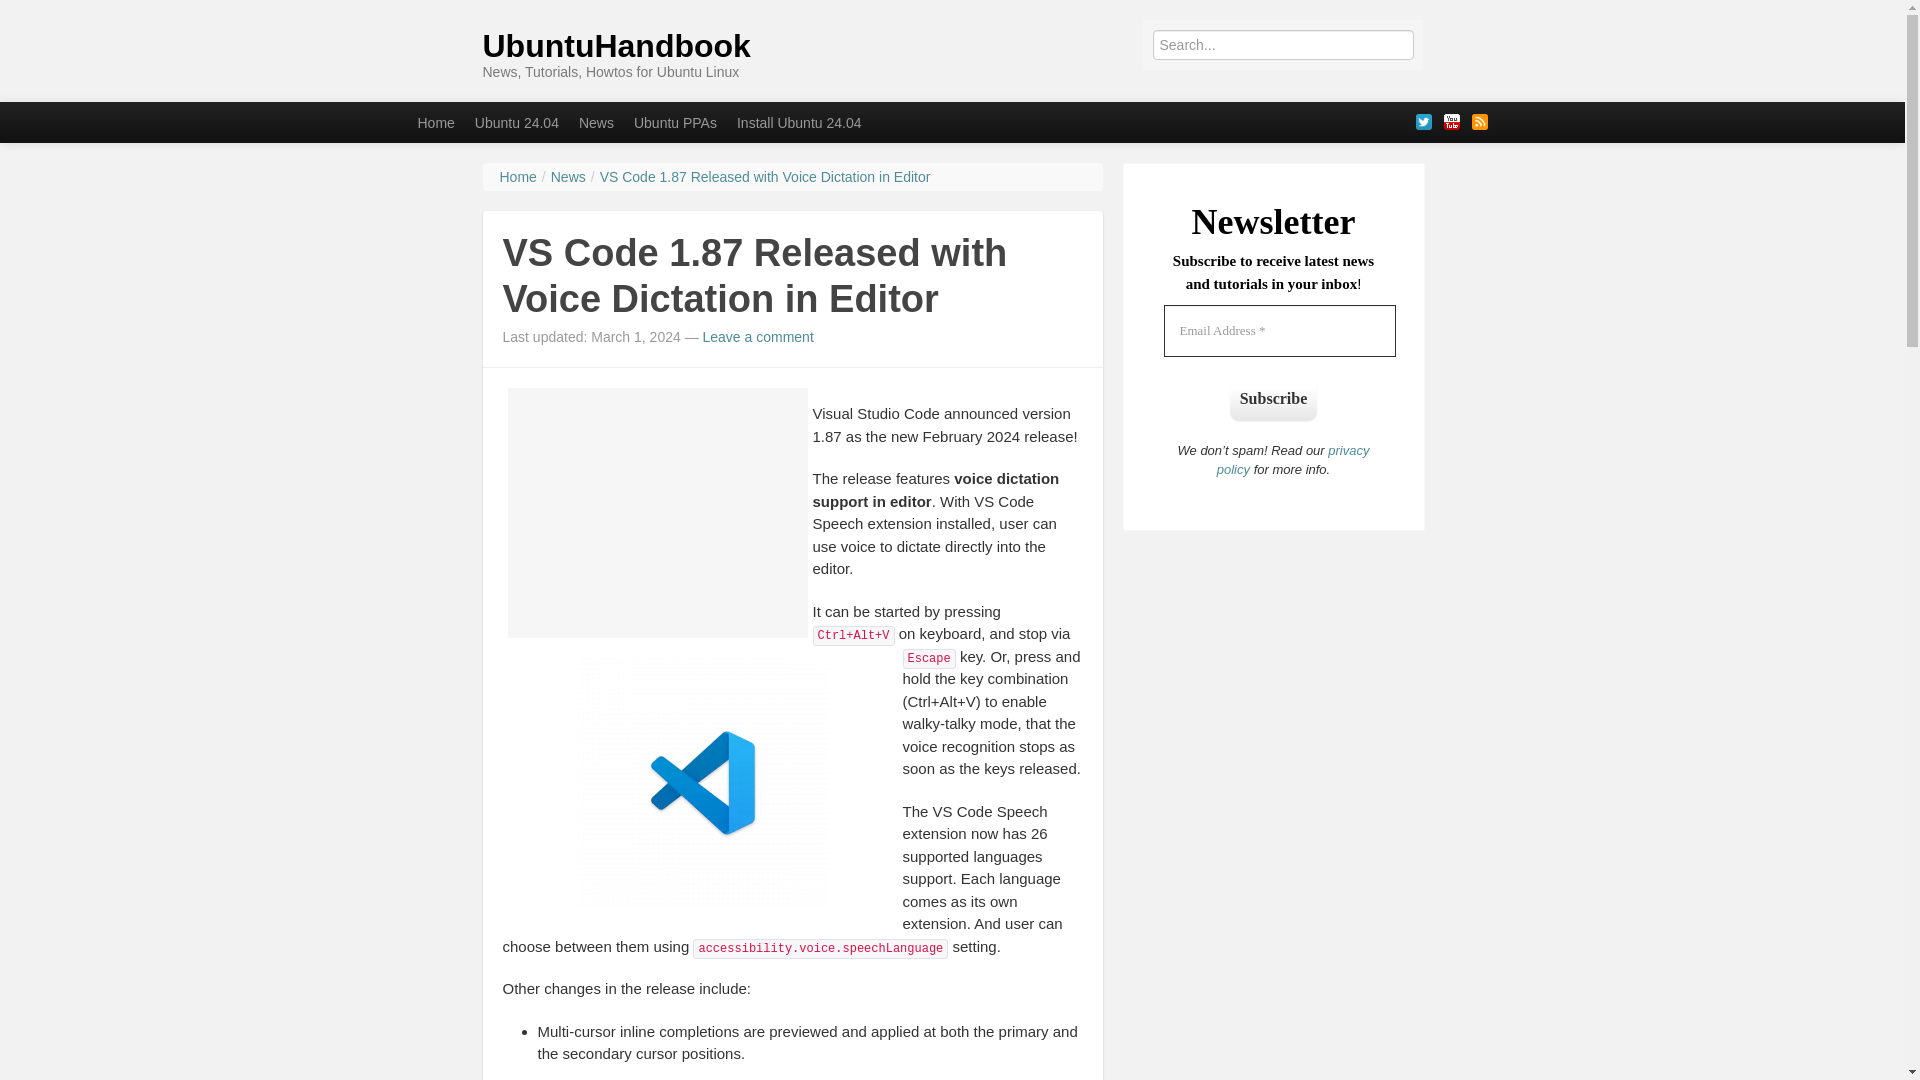 The image size is (1920, 1080). Describe the element at coordinates (676, 122) in the screenshot. I see `Ubuntu PPAs` at that location.